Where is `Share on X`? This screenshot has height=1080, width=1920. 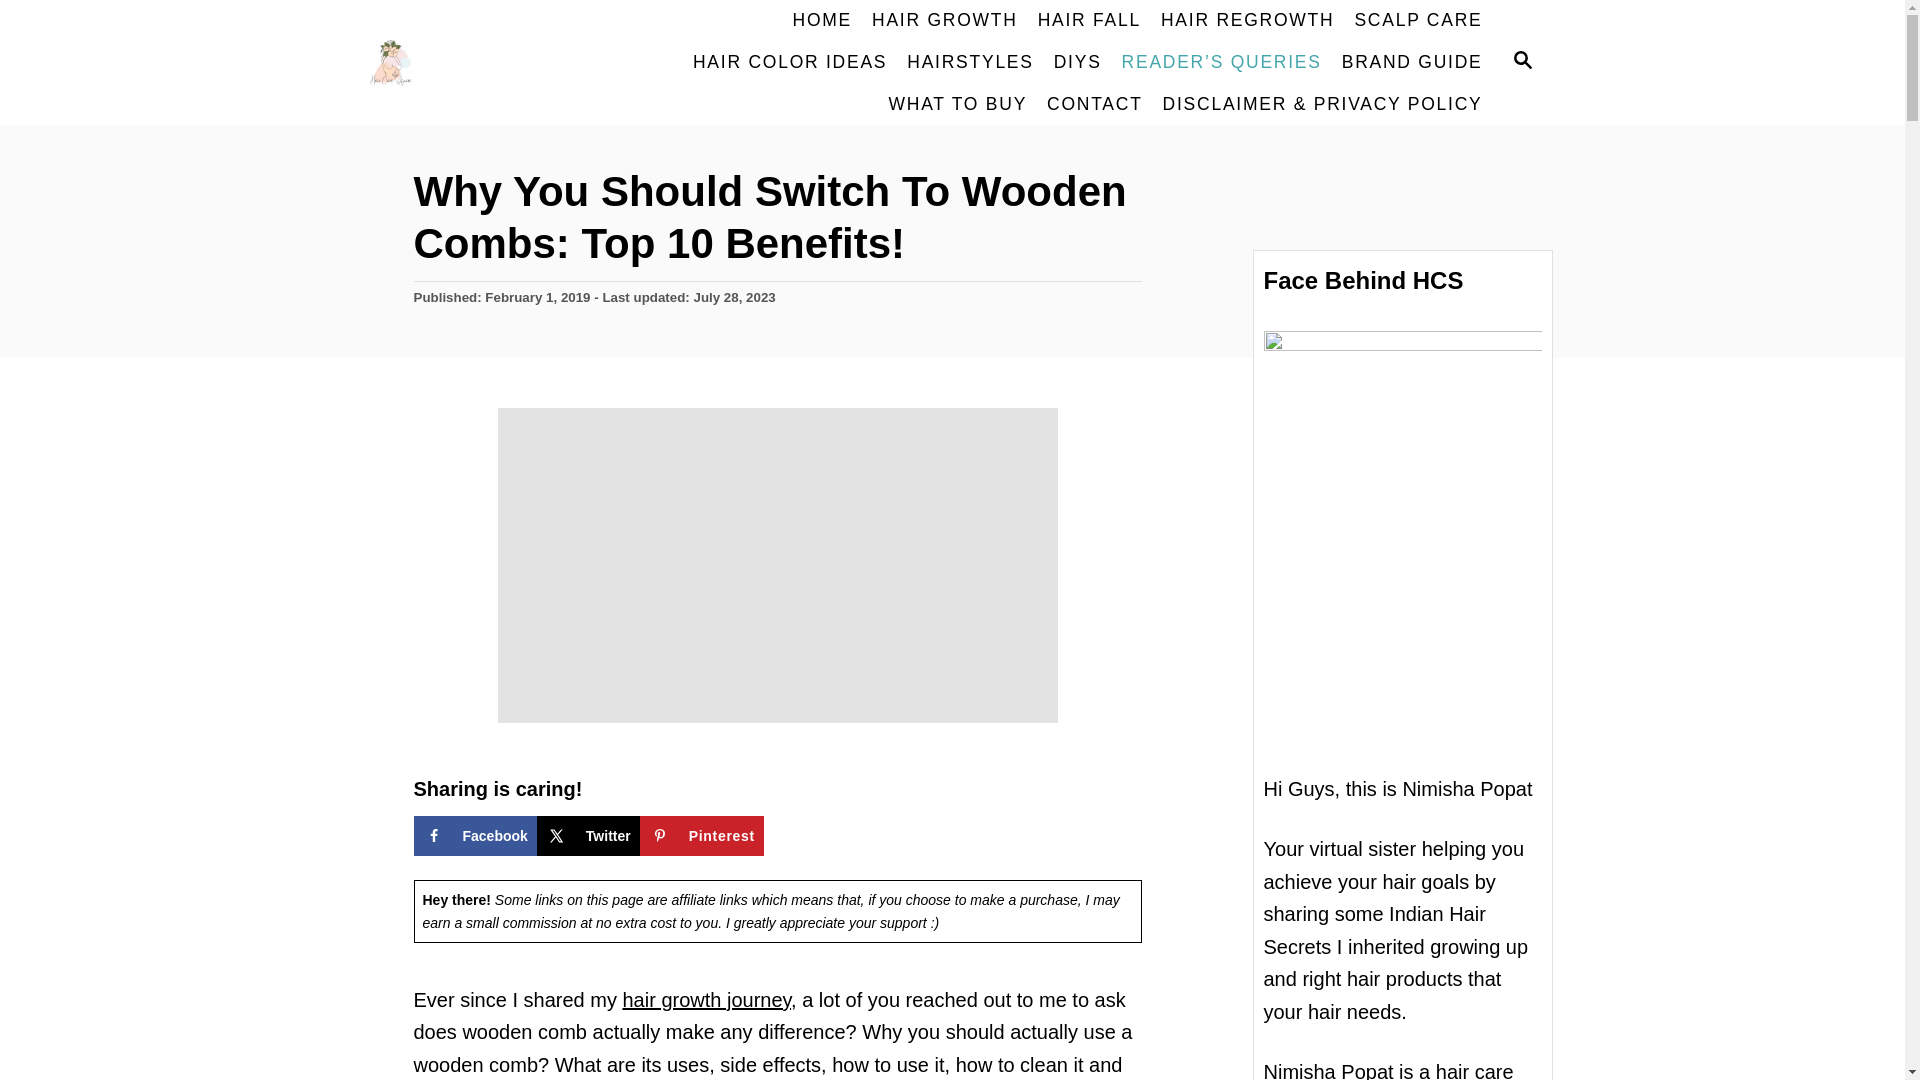 Share on X is located at coordinates (588, 836).